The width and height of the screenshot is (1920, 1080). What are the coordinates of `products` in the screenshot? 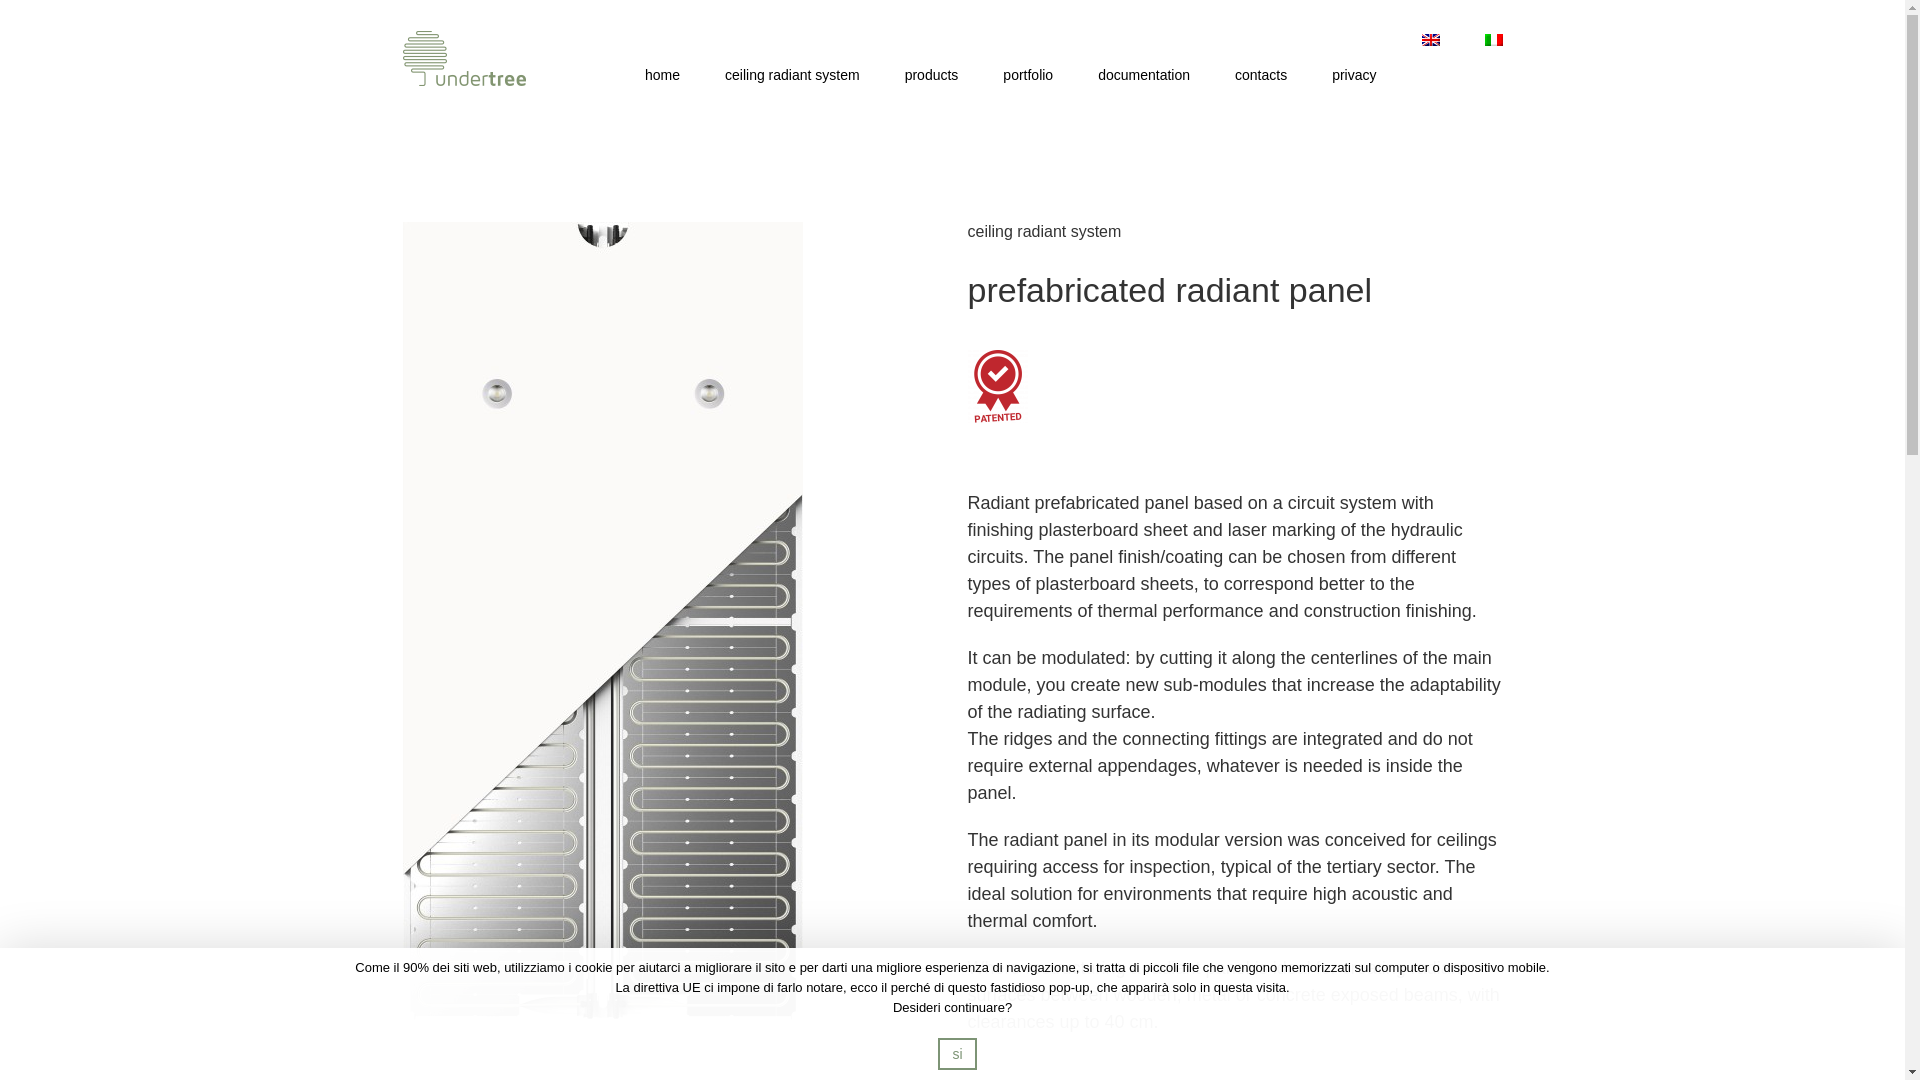 It's located at (931, 74).